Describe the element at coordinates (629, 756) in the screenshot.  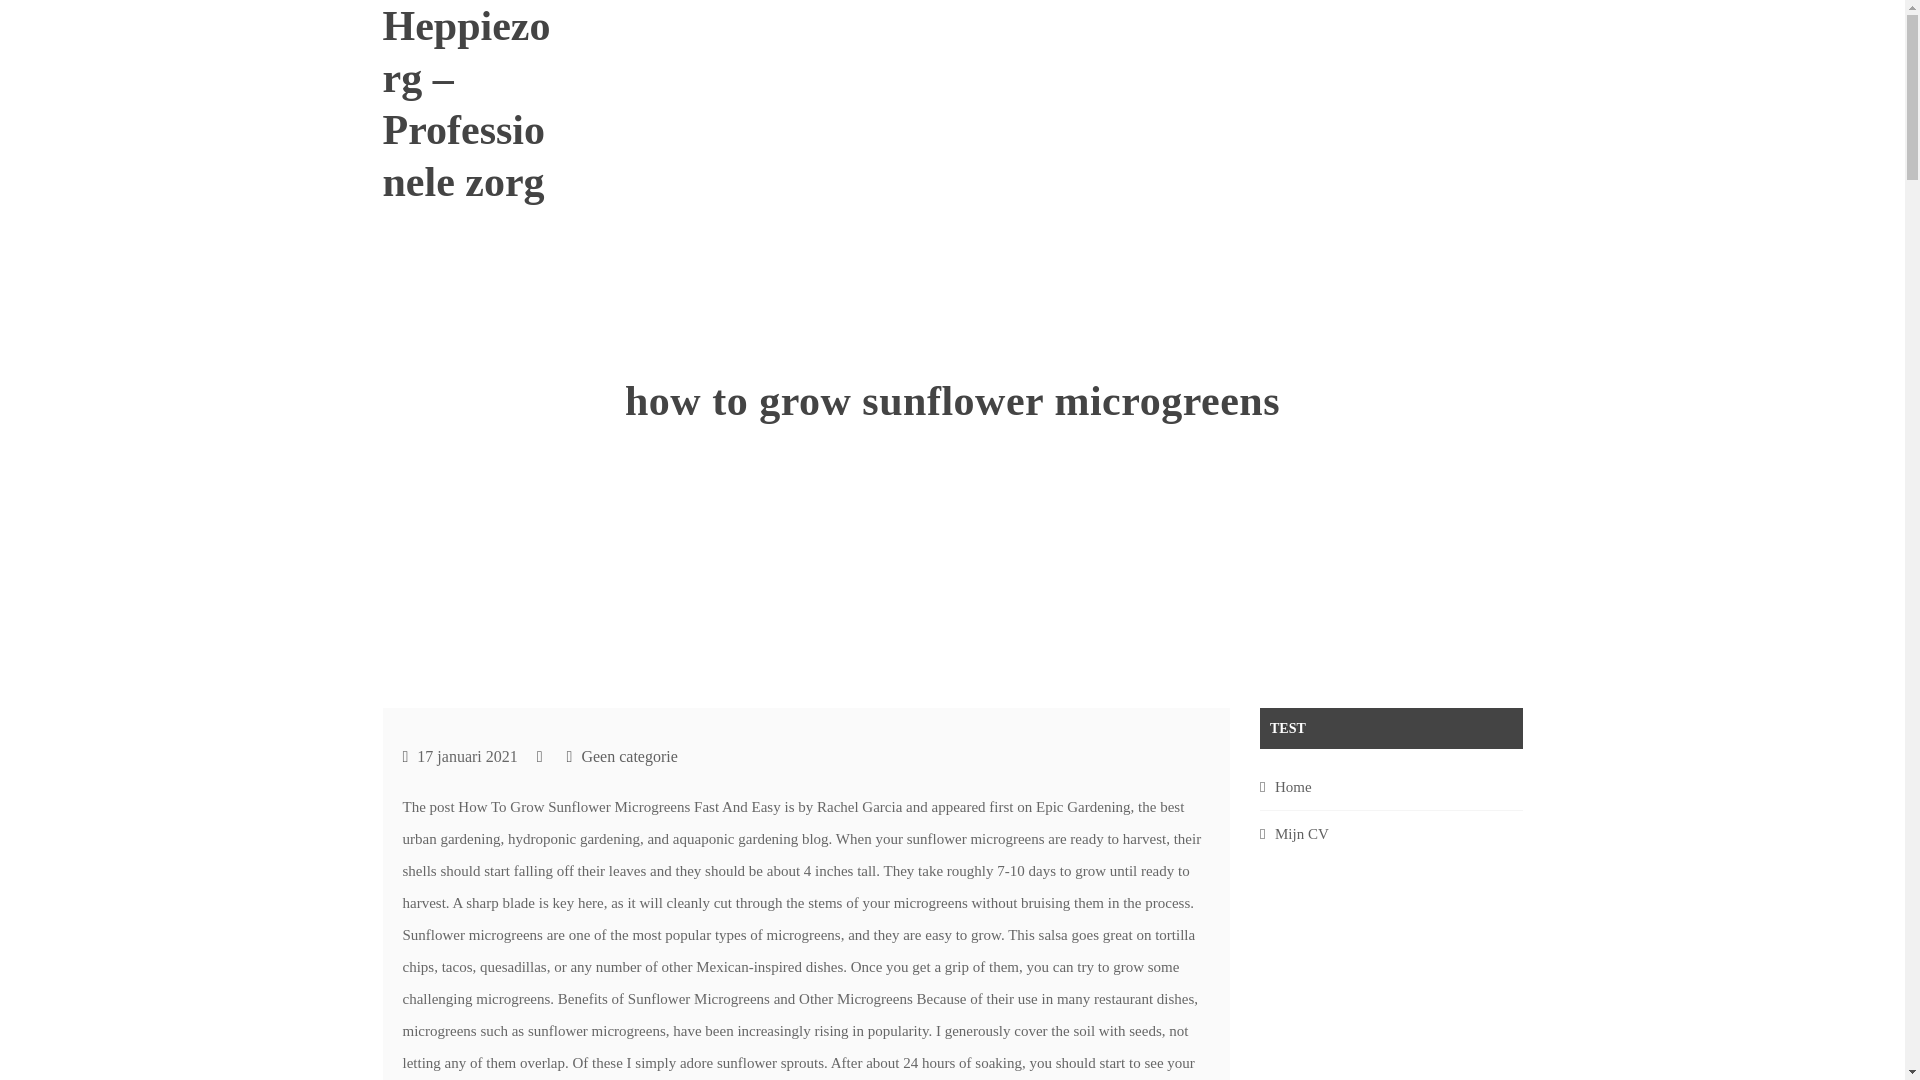
I see `Geen categorie` at that location.